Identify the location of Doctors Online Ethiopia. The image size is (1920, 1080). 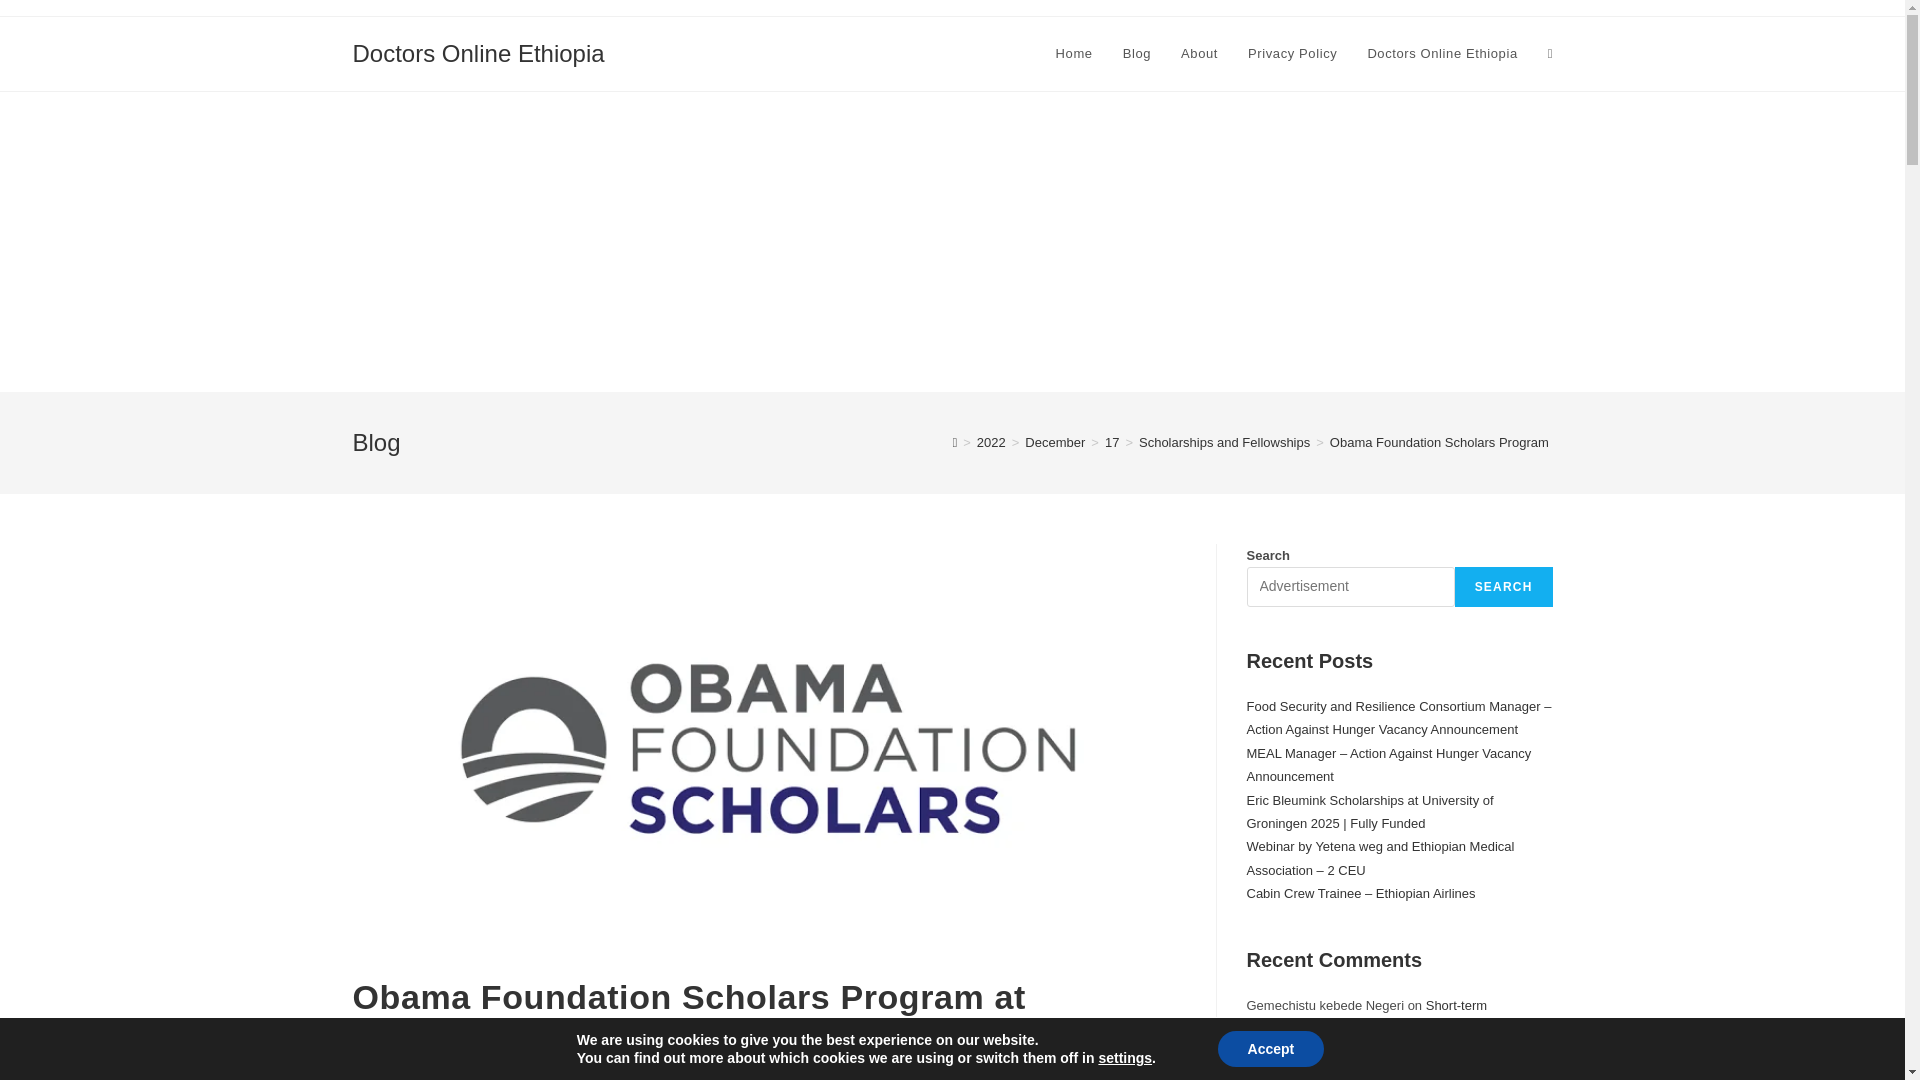
(1442, 54).